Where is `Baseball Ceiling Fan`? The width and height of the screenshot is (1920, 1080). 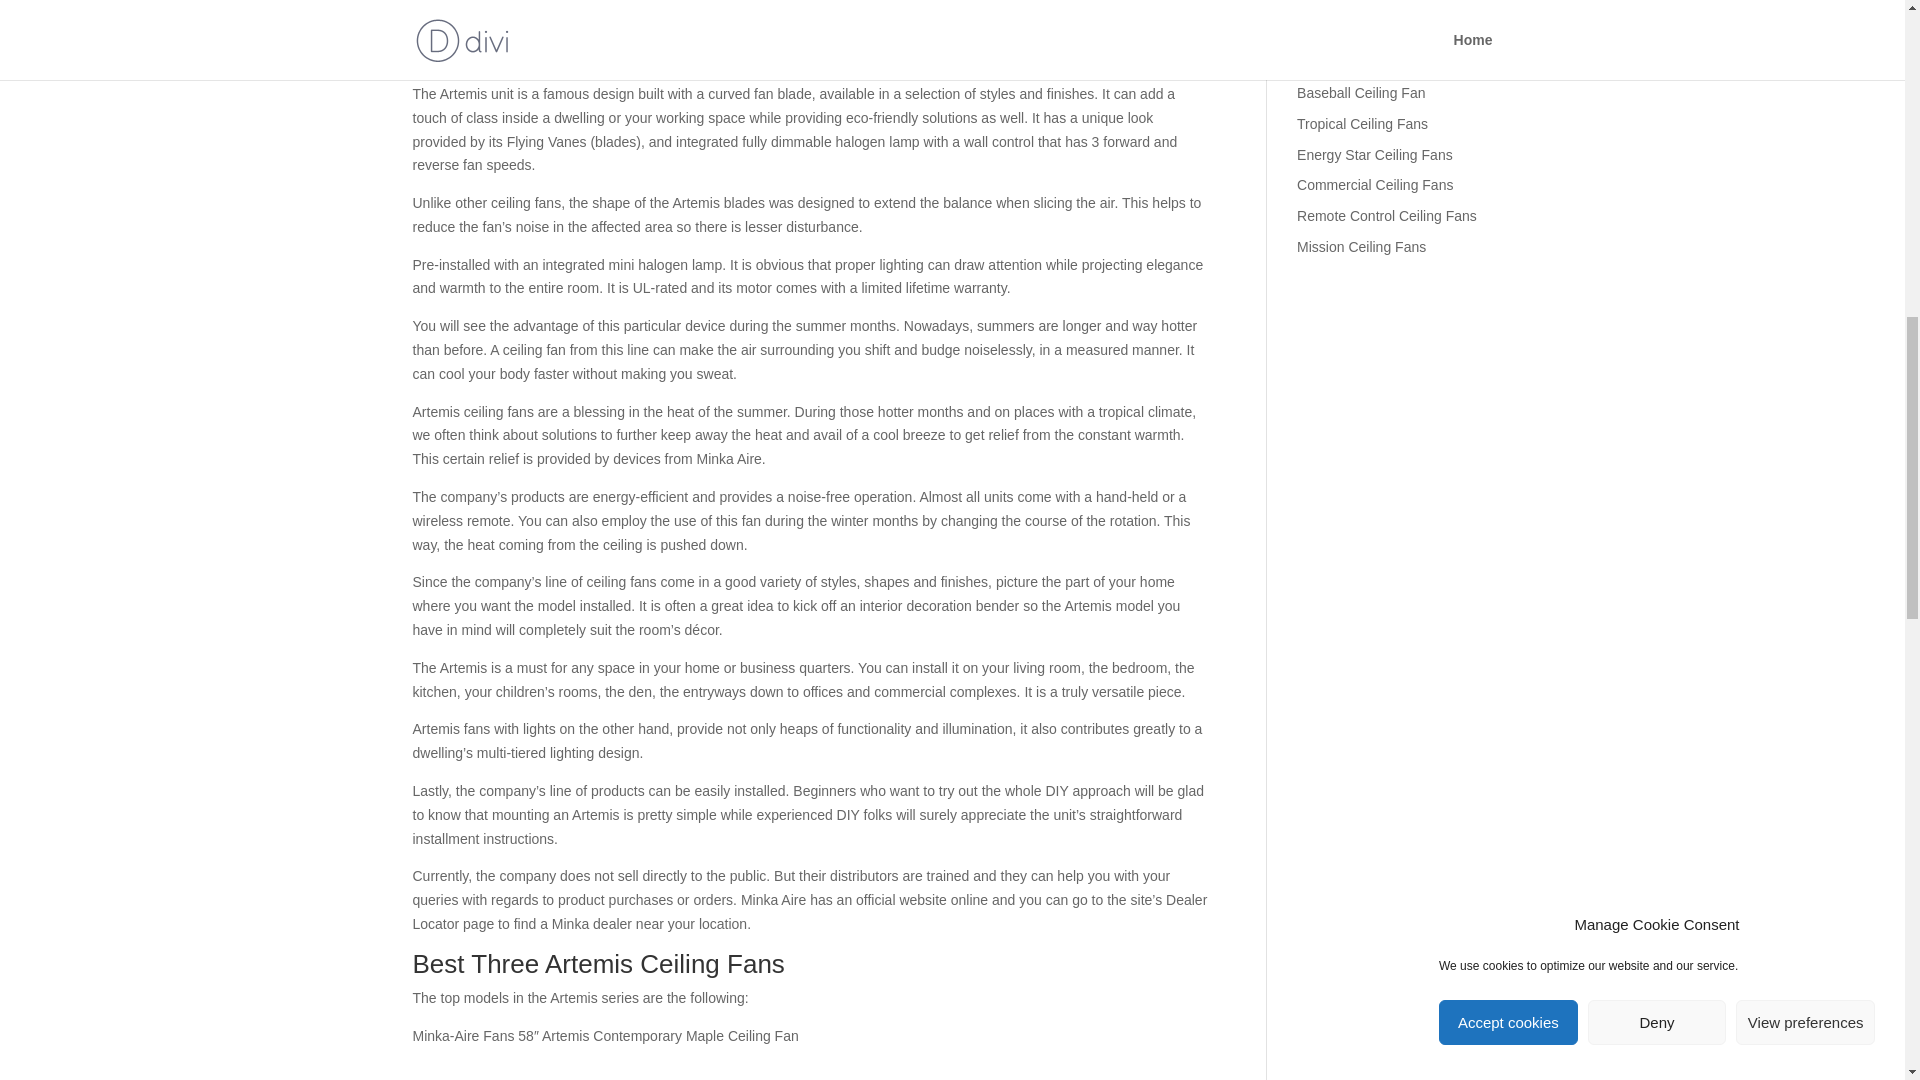 Baseball Ceiling Fan is located at coordinates (1360, 93).